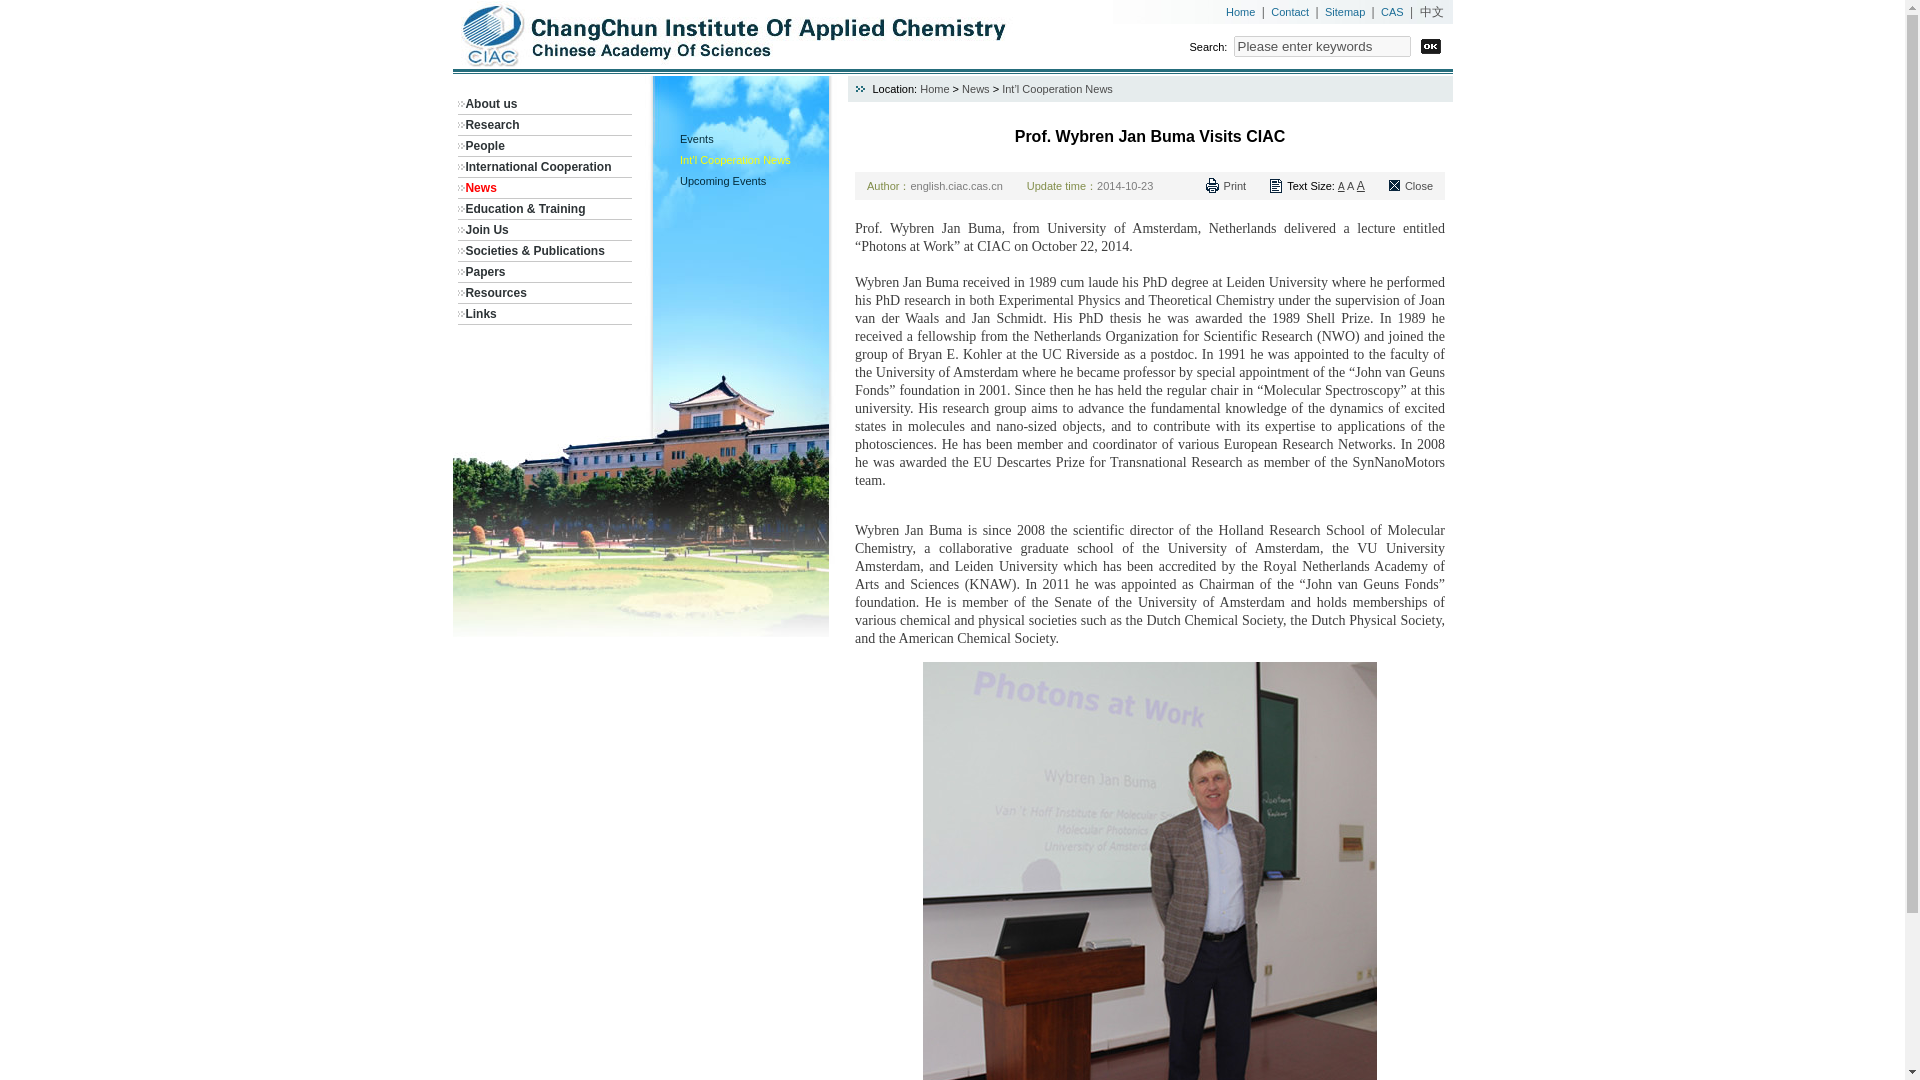 This screenshot has width=1920, height=1080. I want to click on People, so click(484, 146).